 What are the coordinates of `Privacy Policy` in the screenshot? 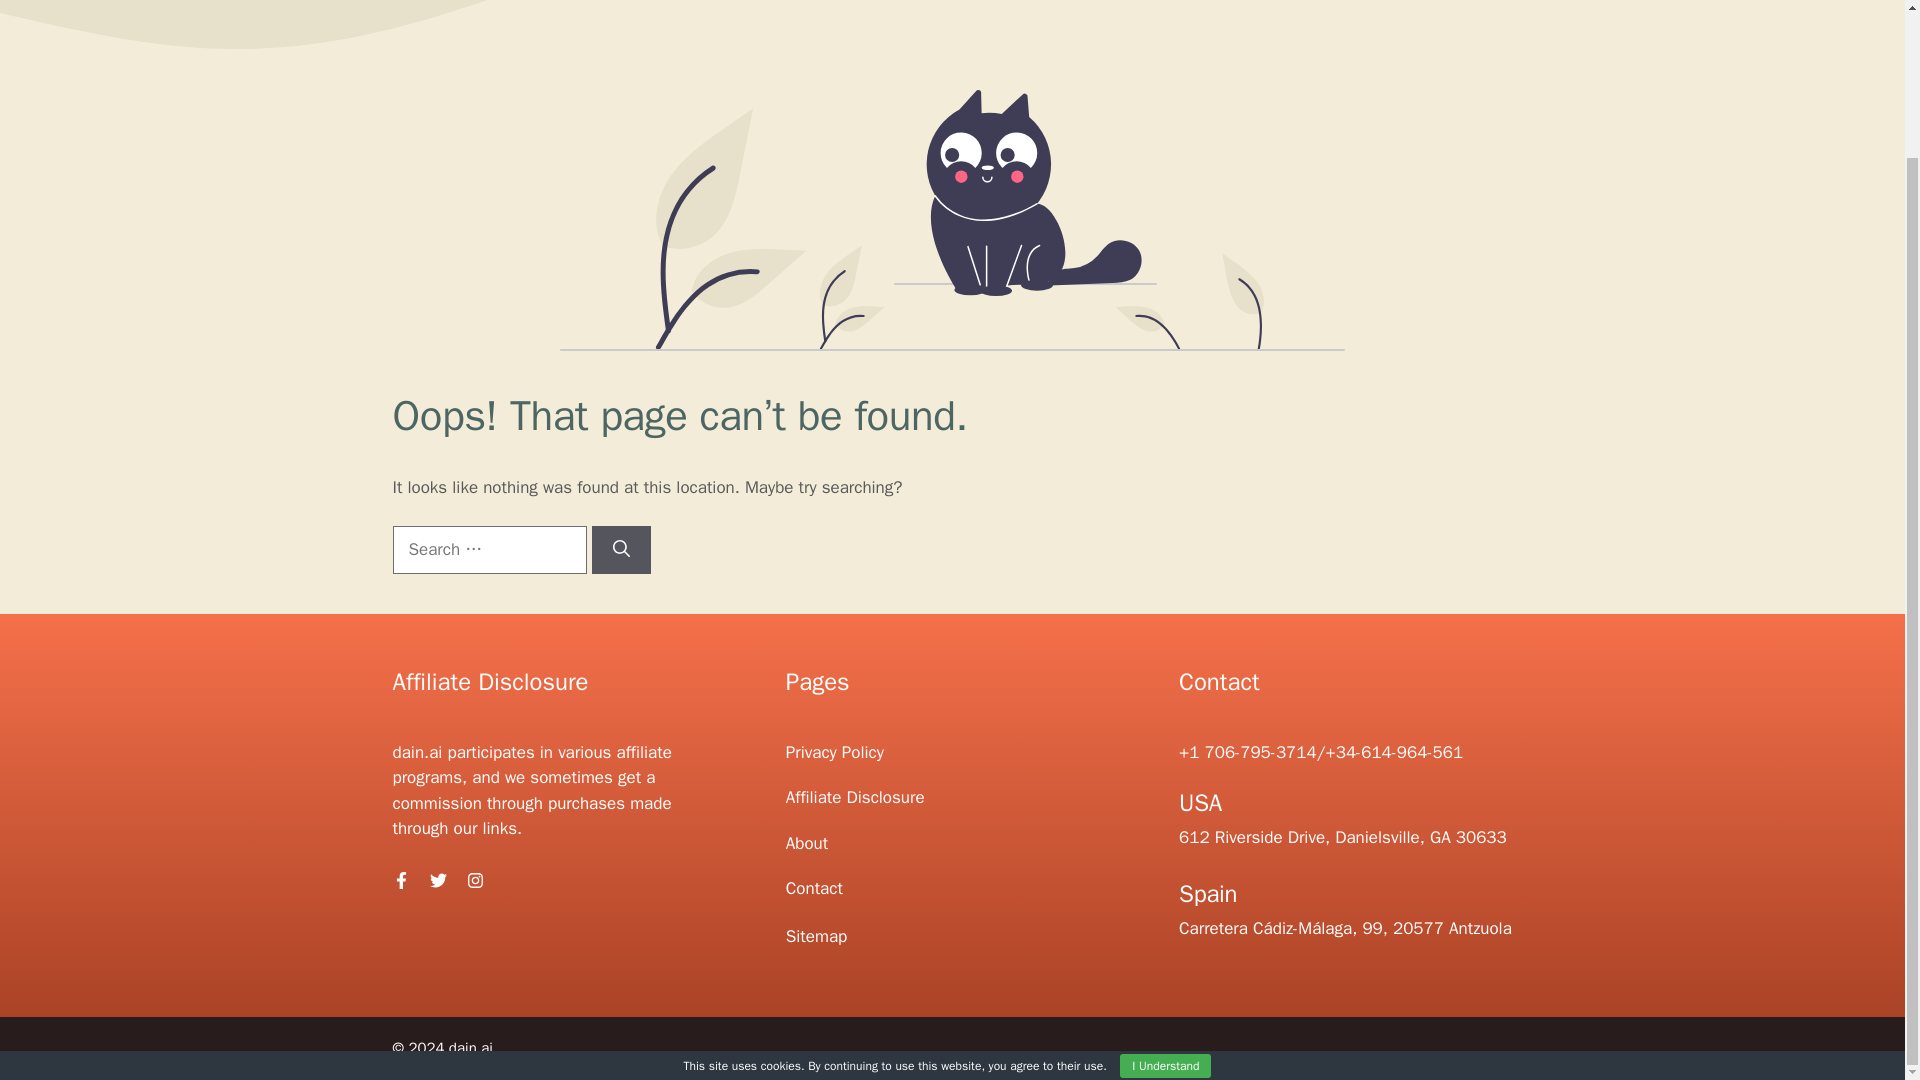 It's located at (834, 752).